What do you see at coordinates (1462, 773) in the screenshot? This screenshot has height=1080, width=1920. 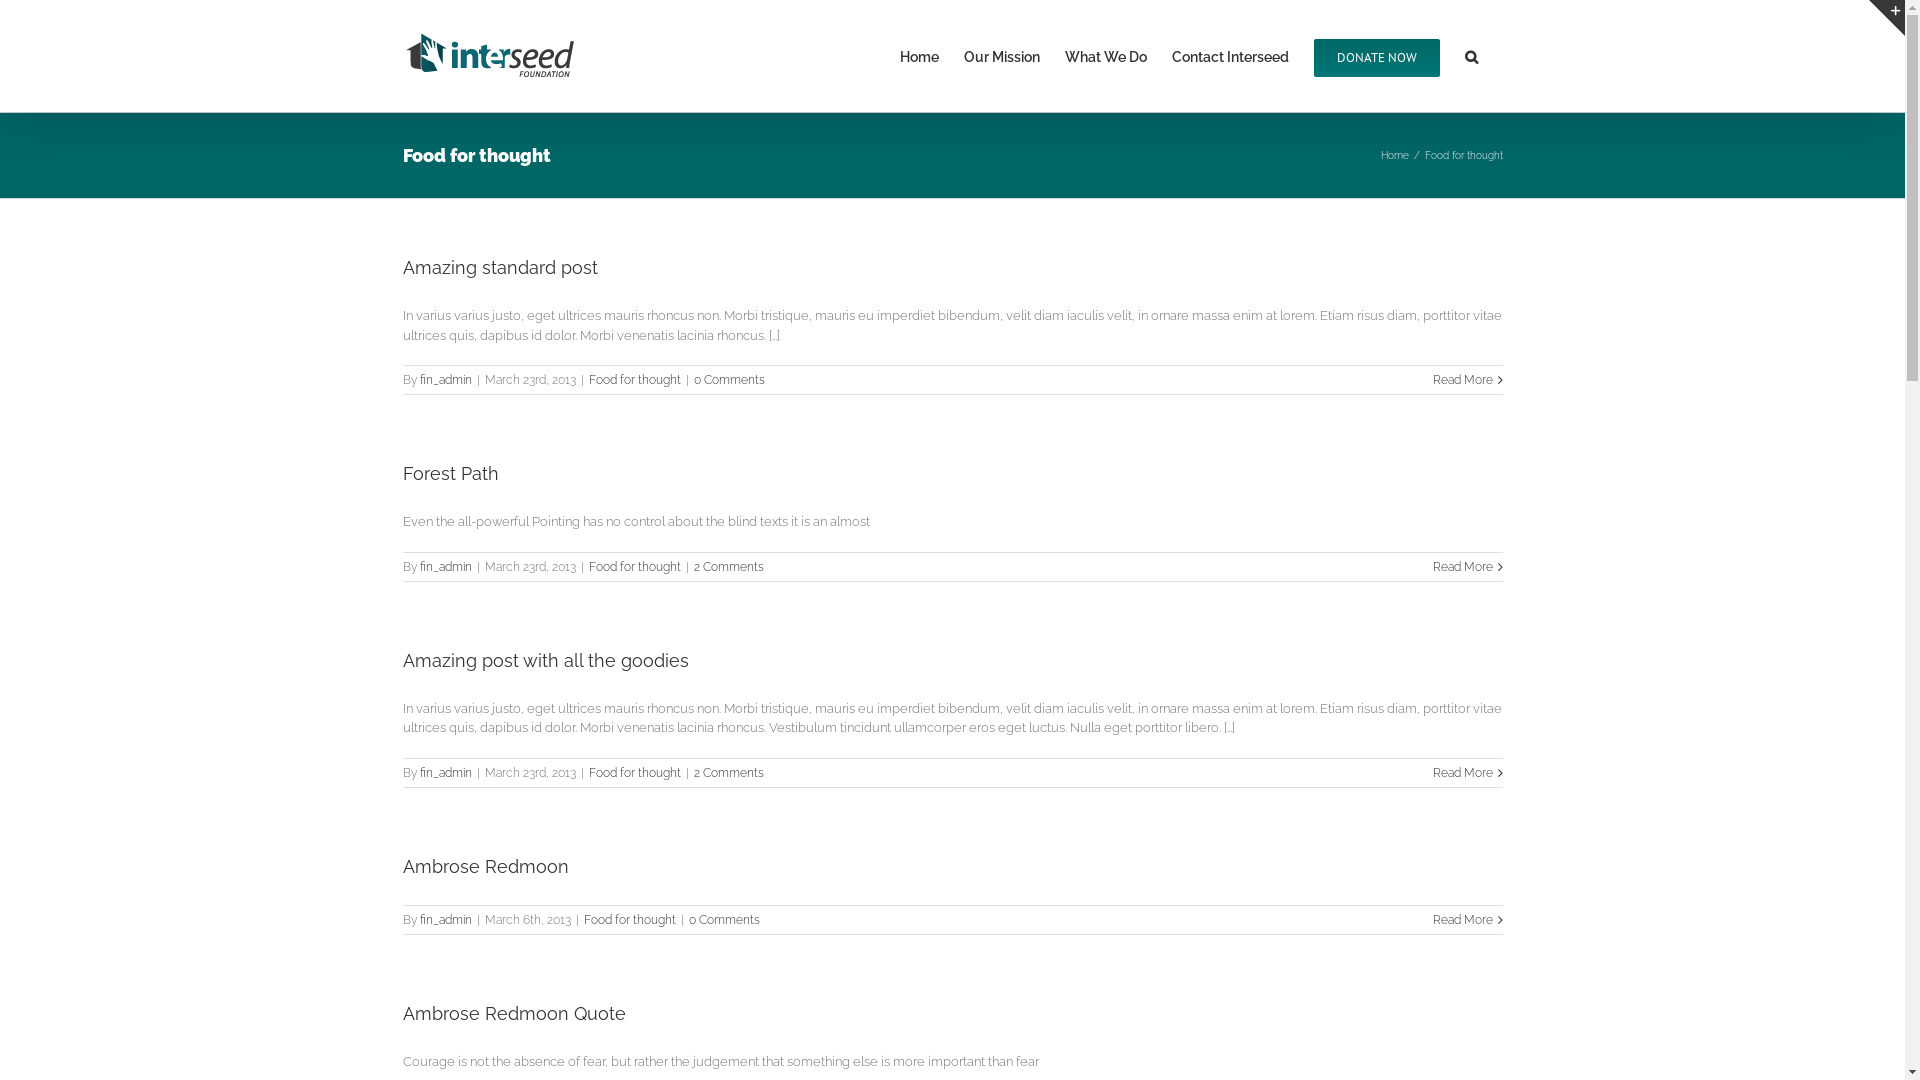 I see `Read More` at bounding box center [1462, 773].